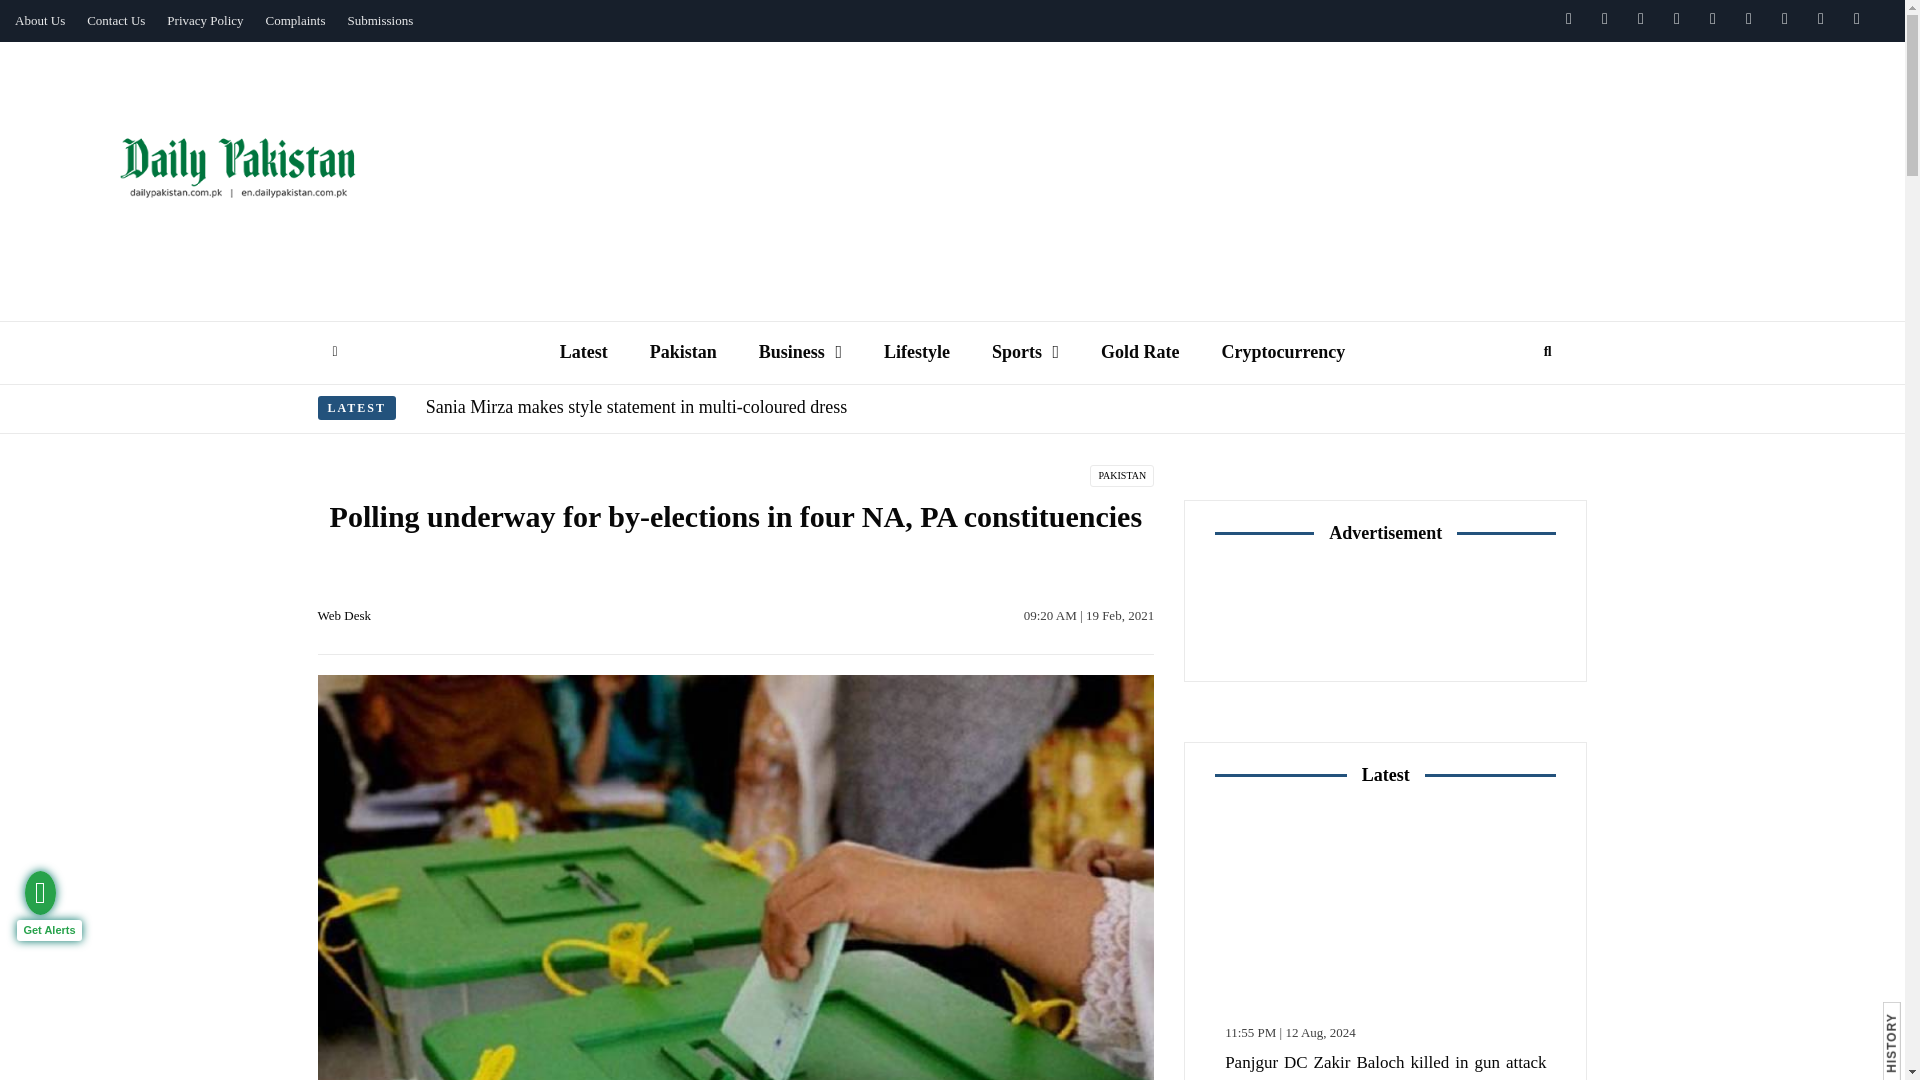 Image resolution: width=1920 pixels, height=1080 pixels. I want to click on Business, so click(800, 352).